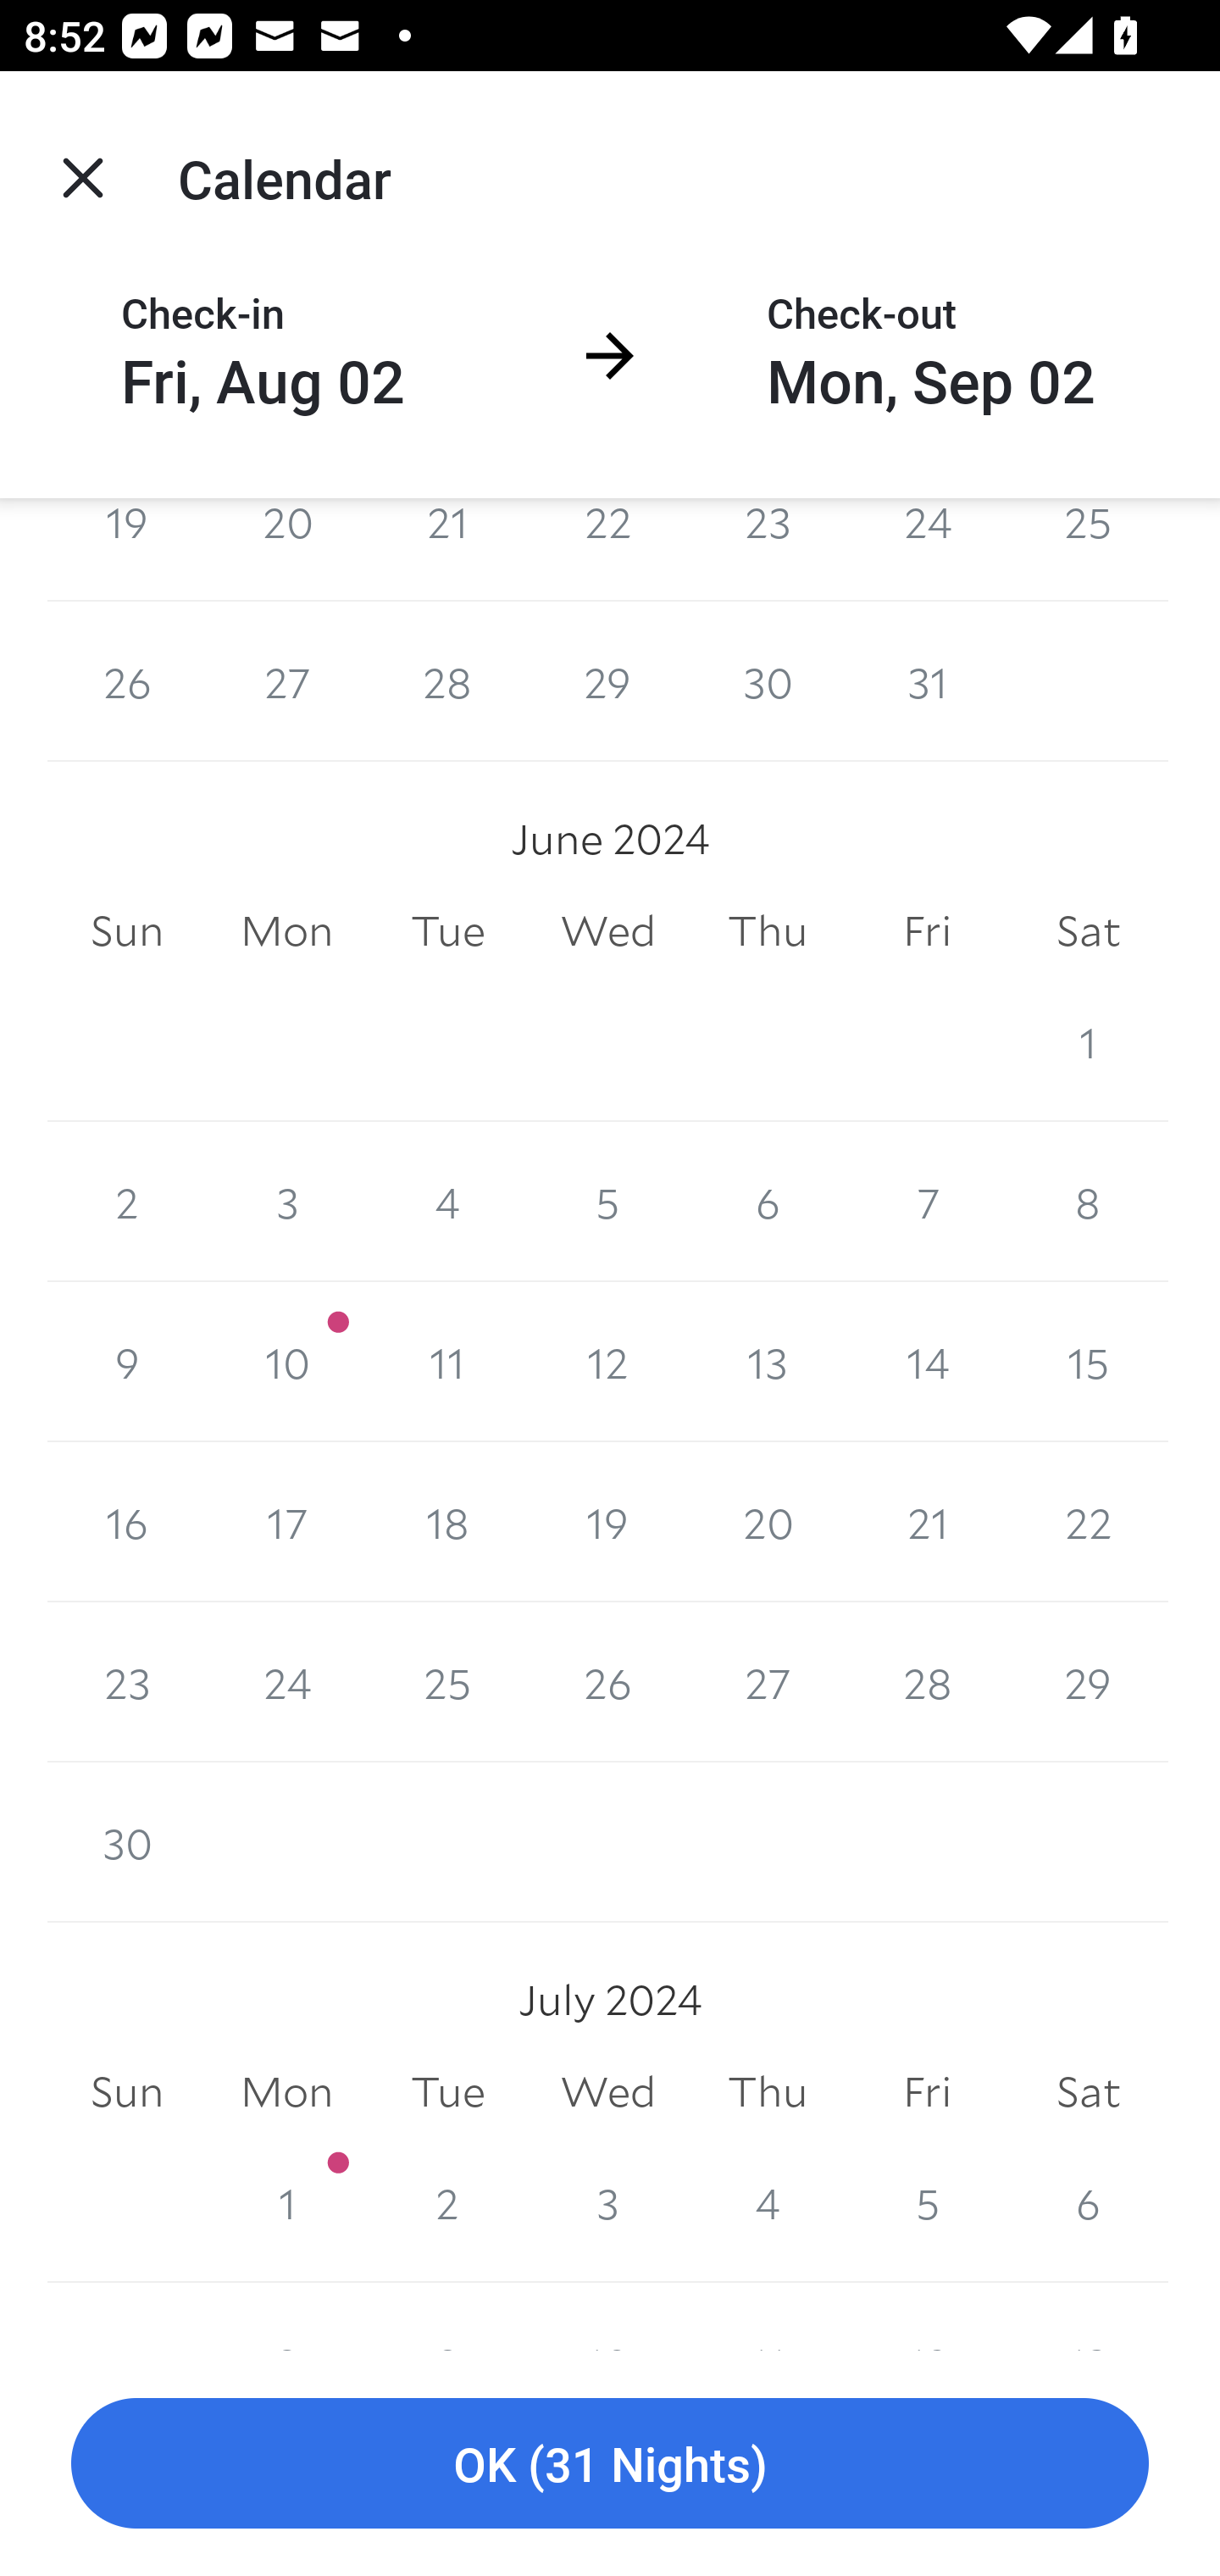 The image size is (1220, 2576). What do you see at coordinates (1088, 1202) in the screenshot?
I see `8 8 June 2024` at bounding box center [1088, 1202].